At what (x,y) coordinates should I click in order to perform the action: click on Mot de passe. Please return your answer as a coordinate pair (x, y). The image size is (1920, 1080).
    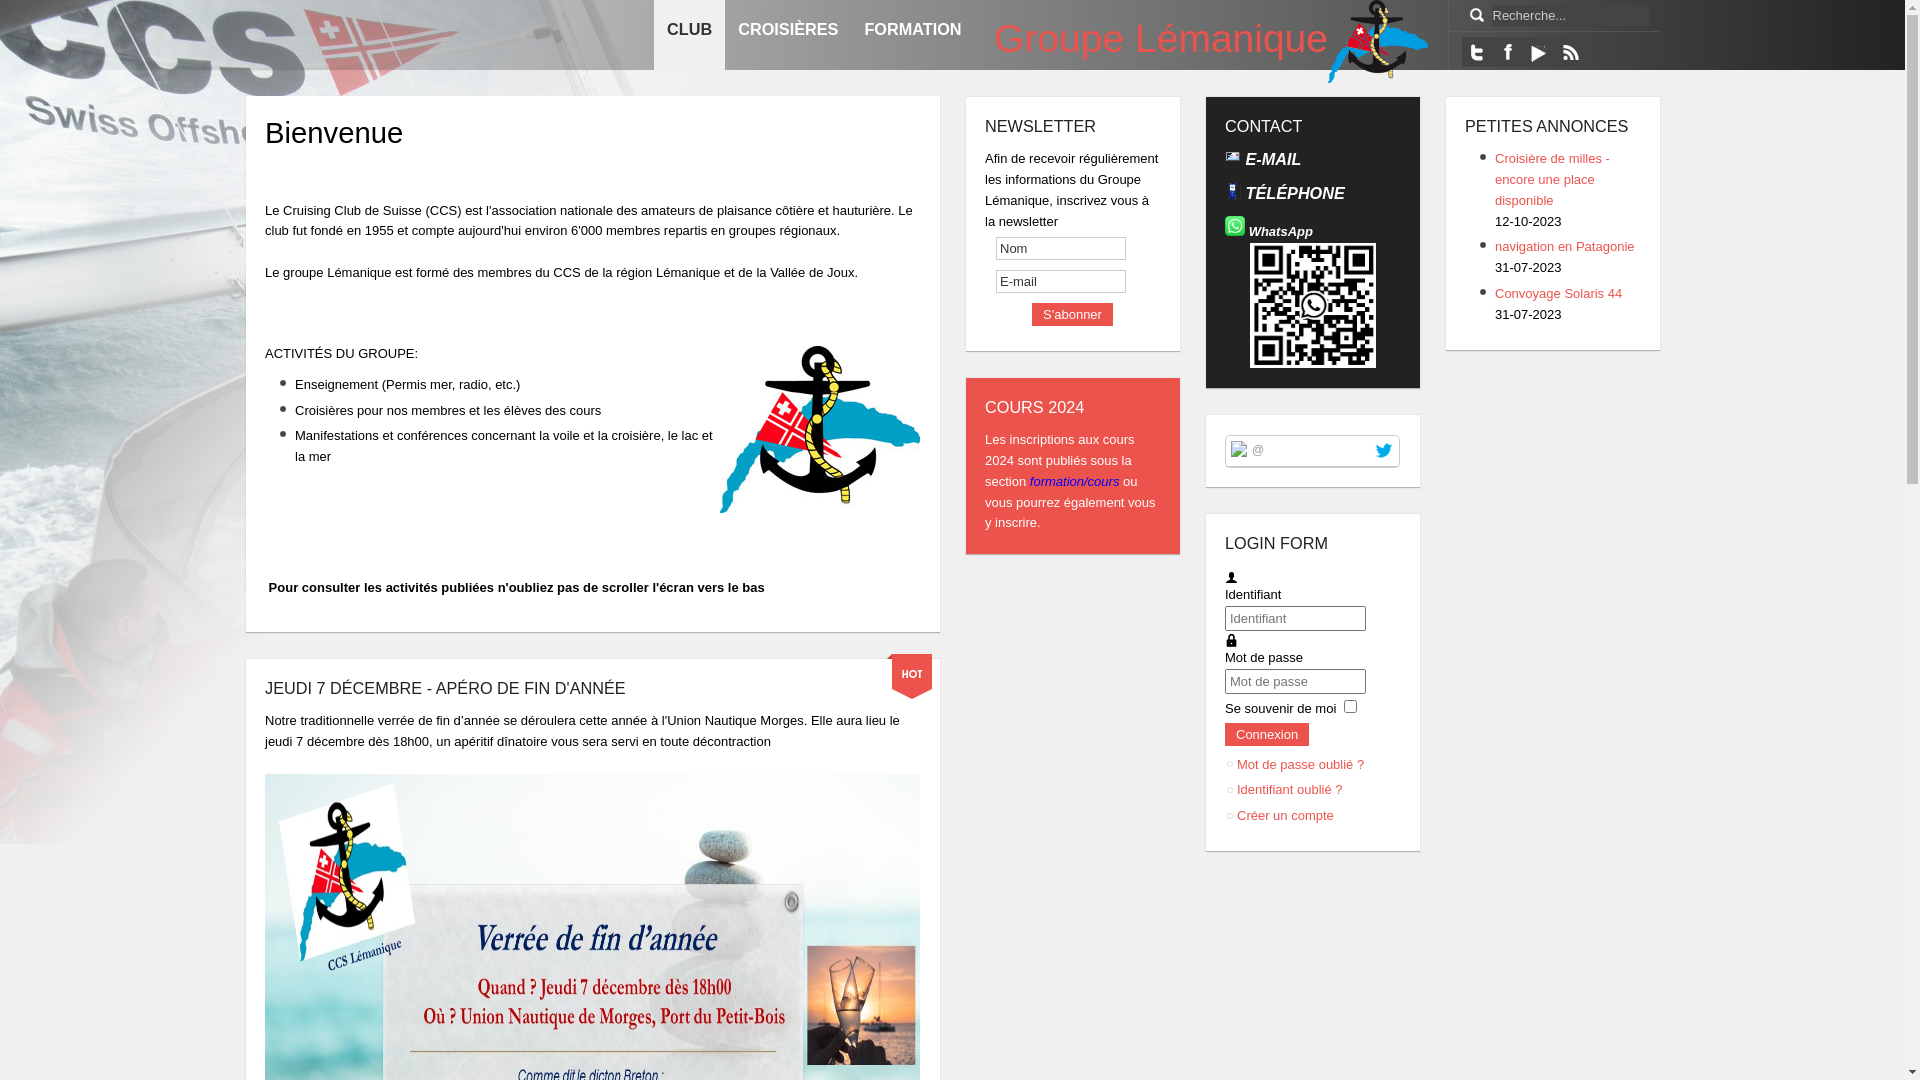
    Looking at the image, I should click on (1232, 641).